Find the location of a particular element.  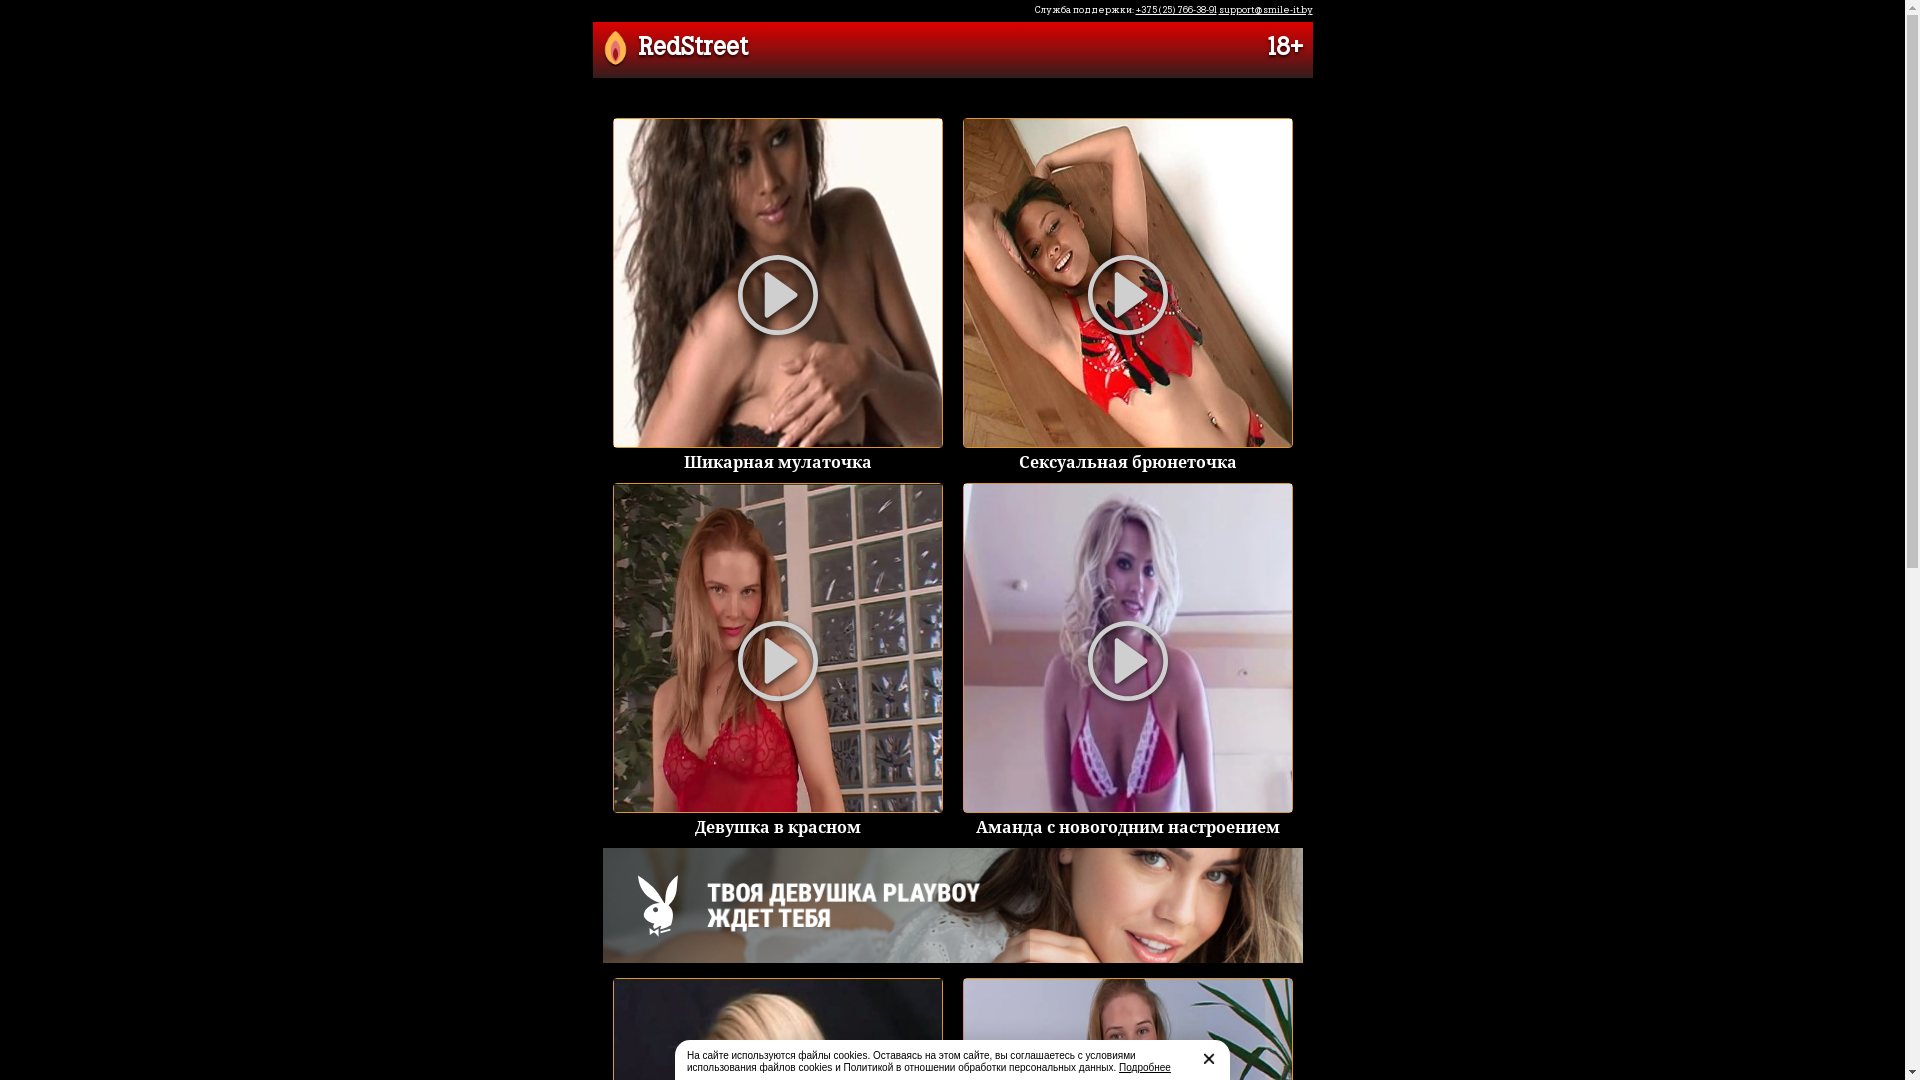

+375 (25) 766-38-91 is located at coordinates (1176, 10).